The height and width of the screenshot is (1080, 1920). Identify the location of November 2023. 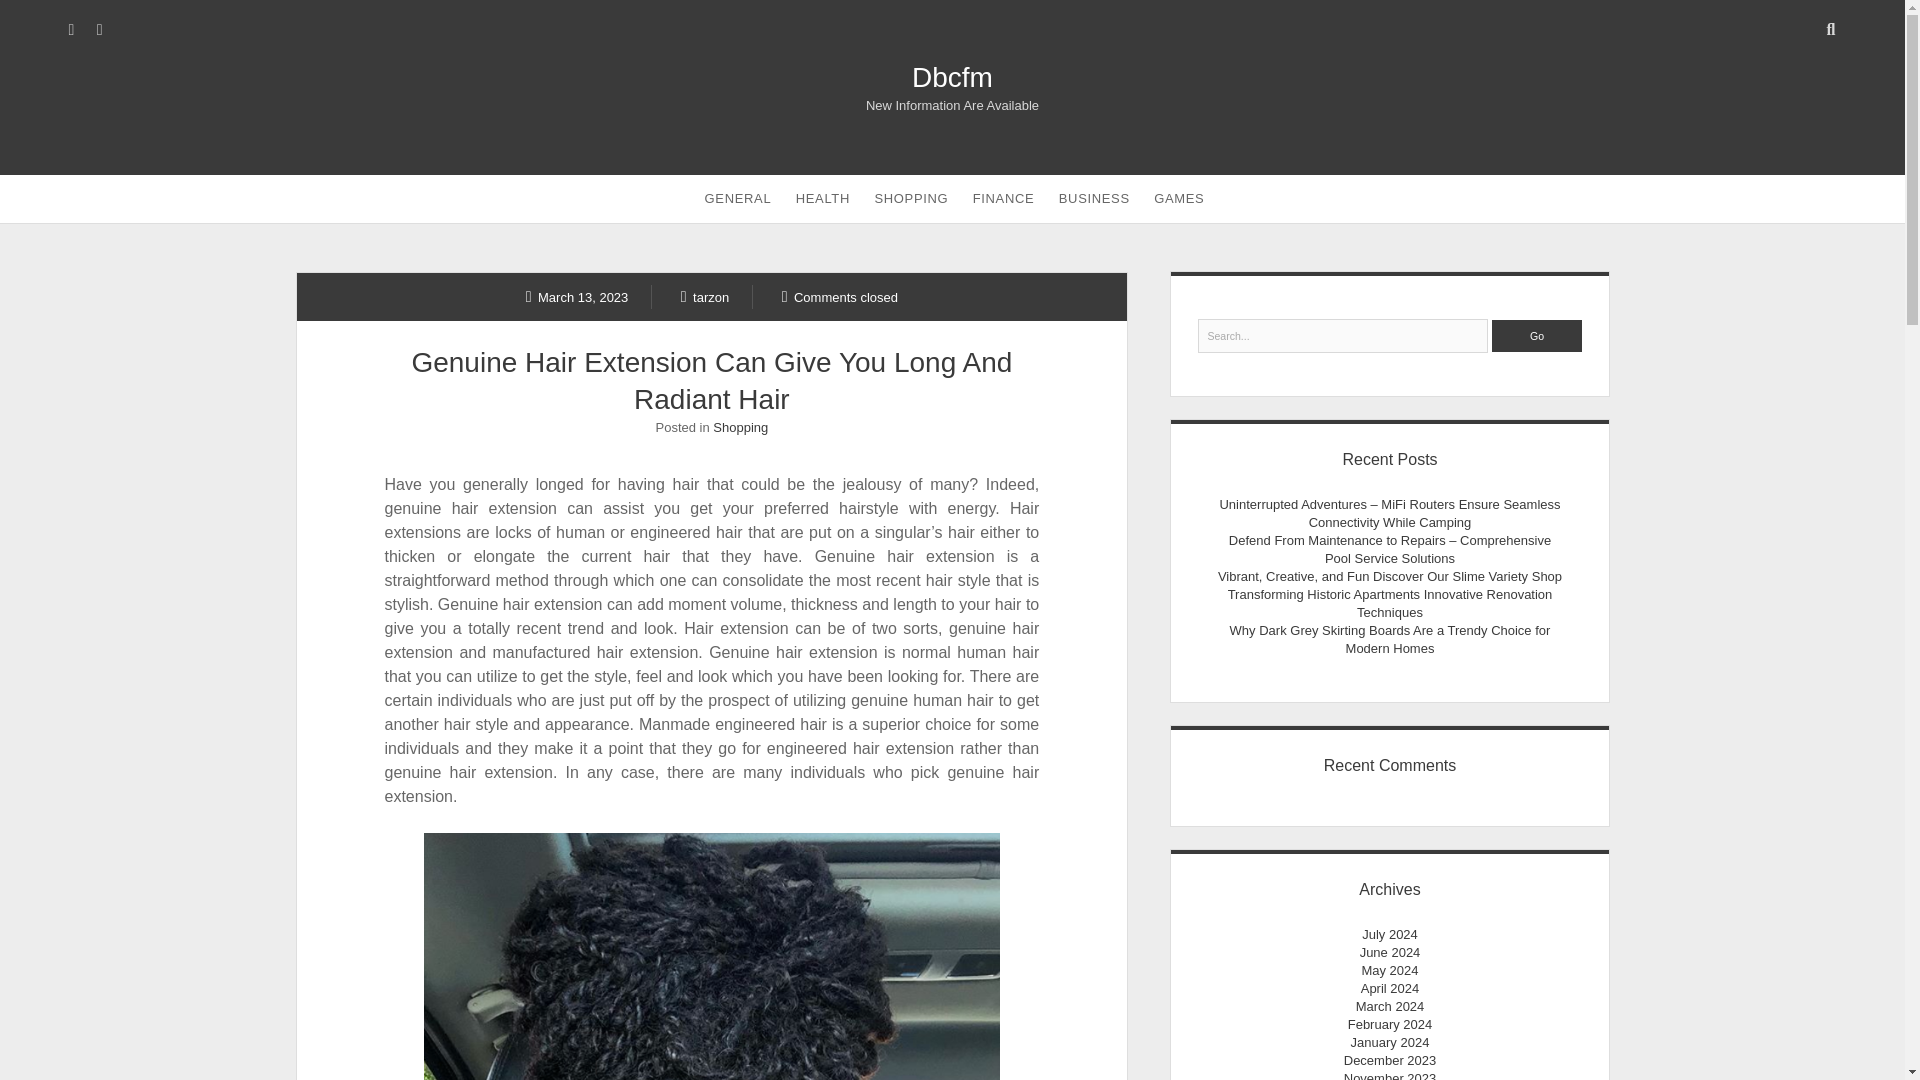
(1390, 1076).